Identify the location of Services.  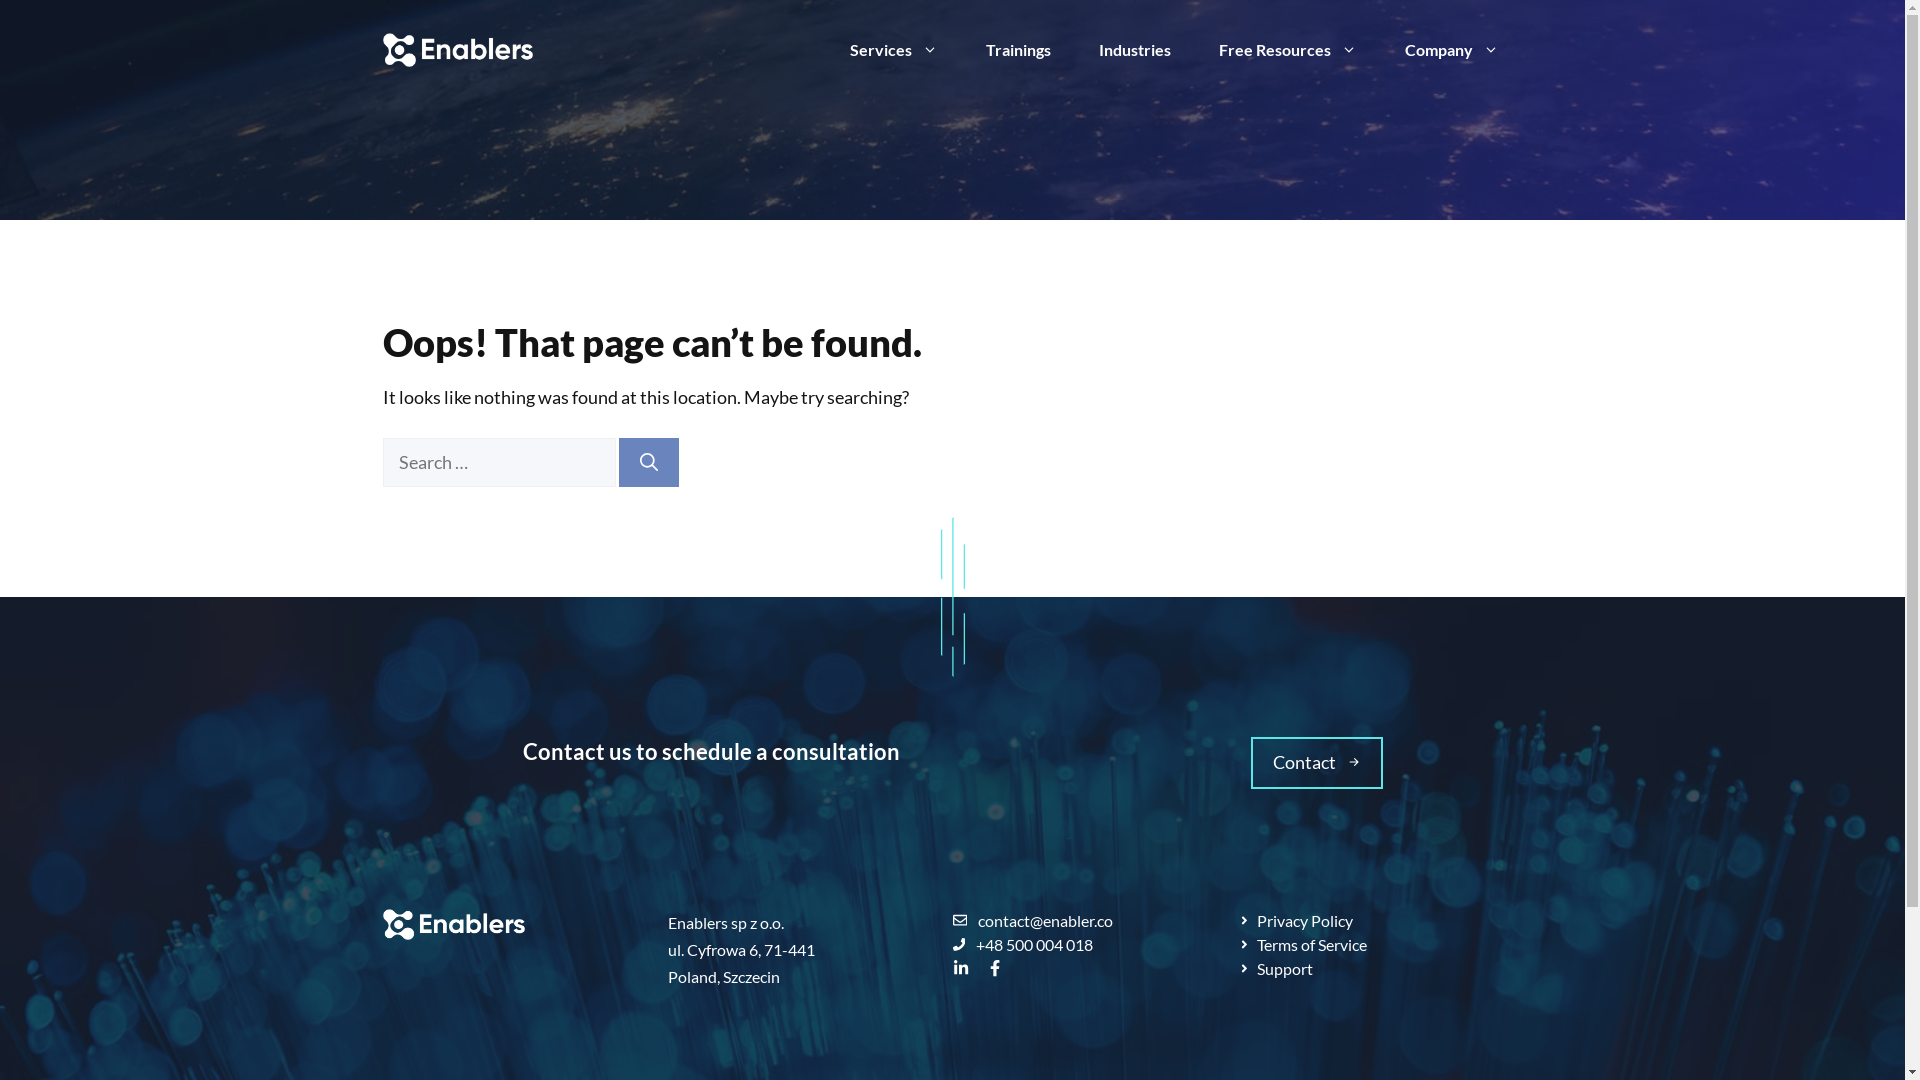
(894, 50).